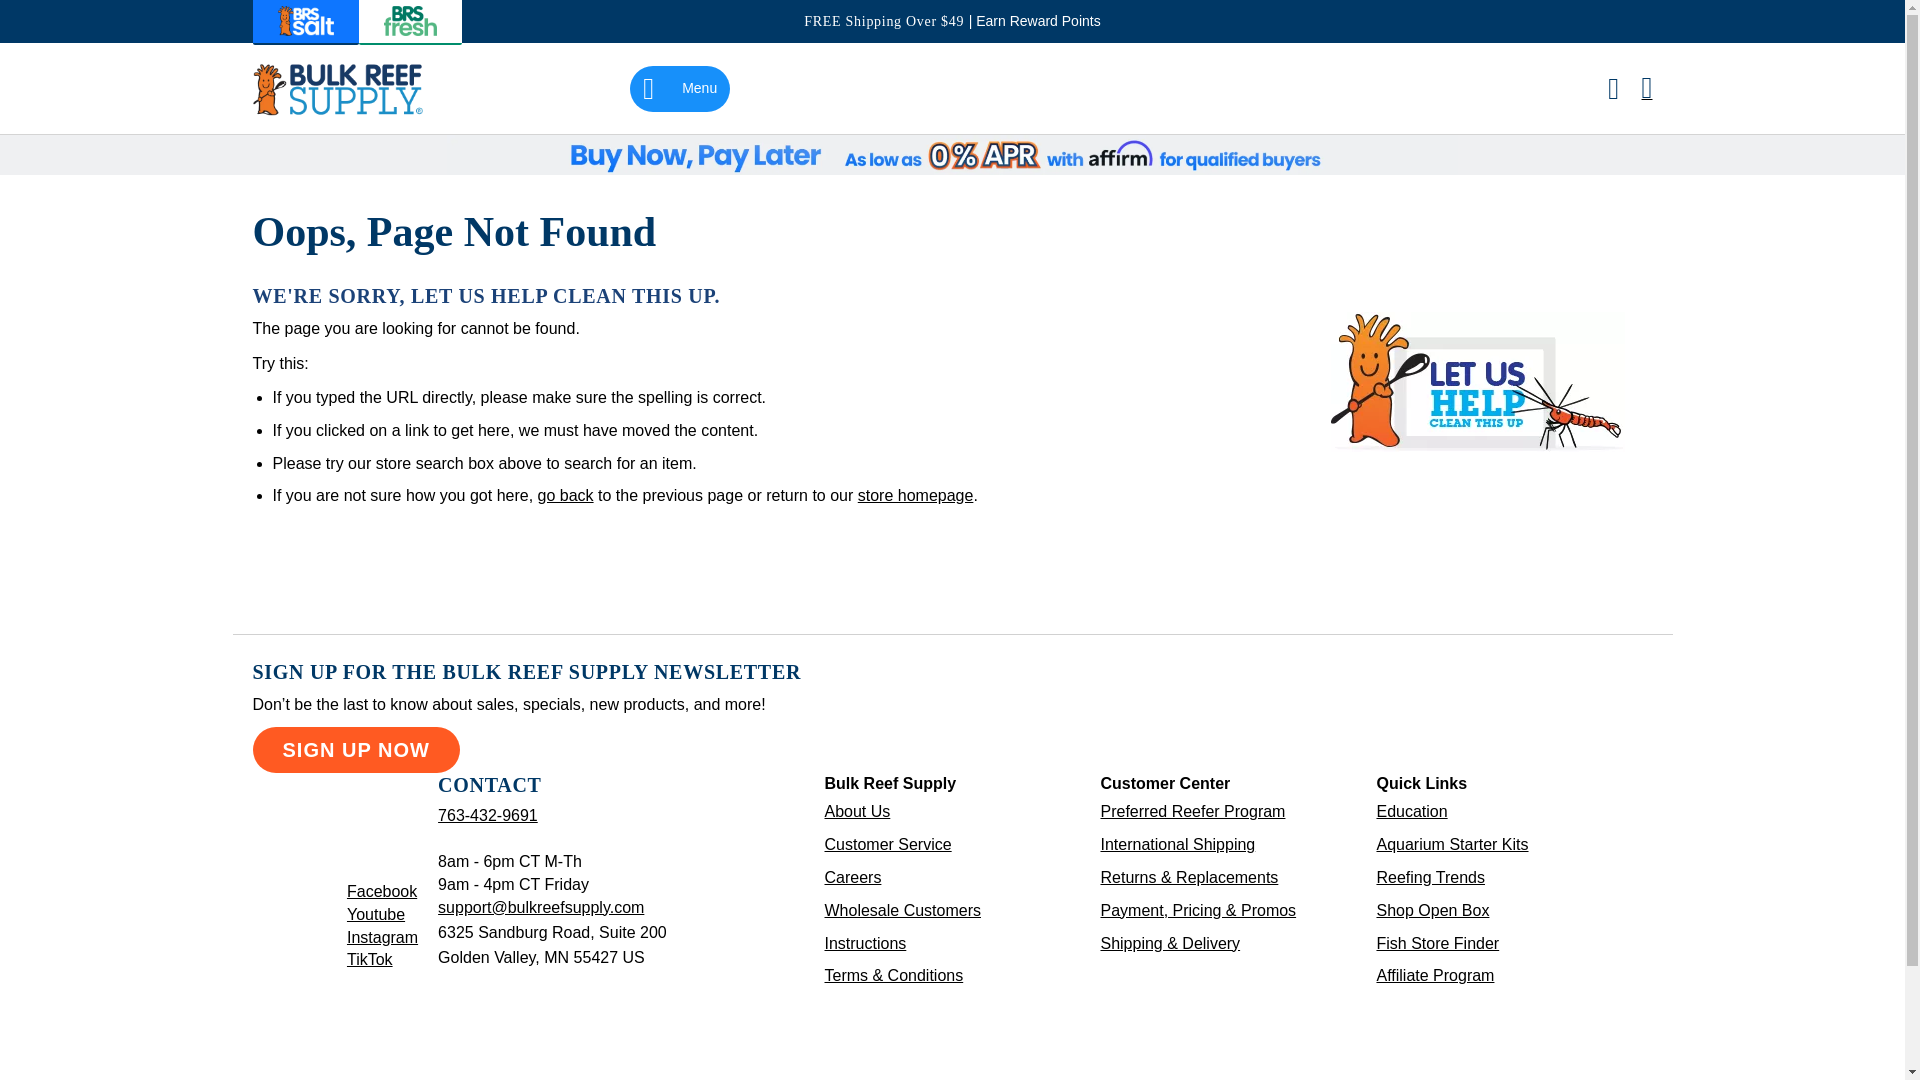  I want to click on SIGN UP NOW, so click(487, 815).